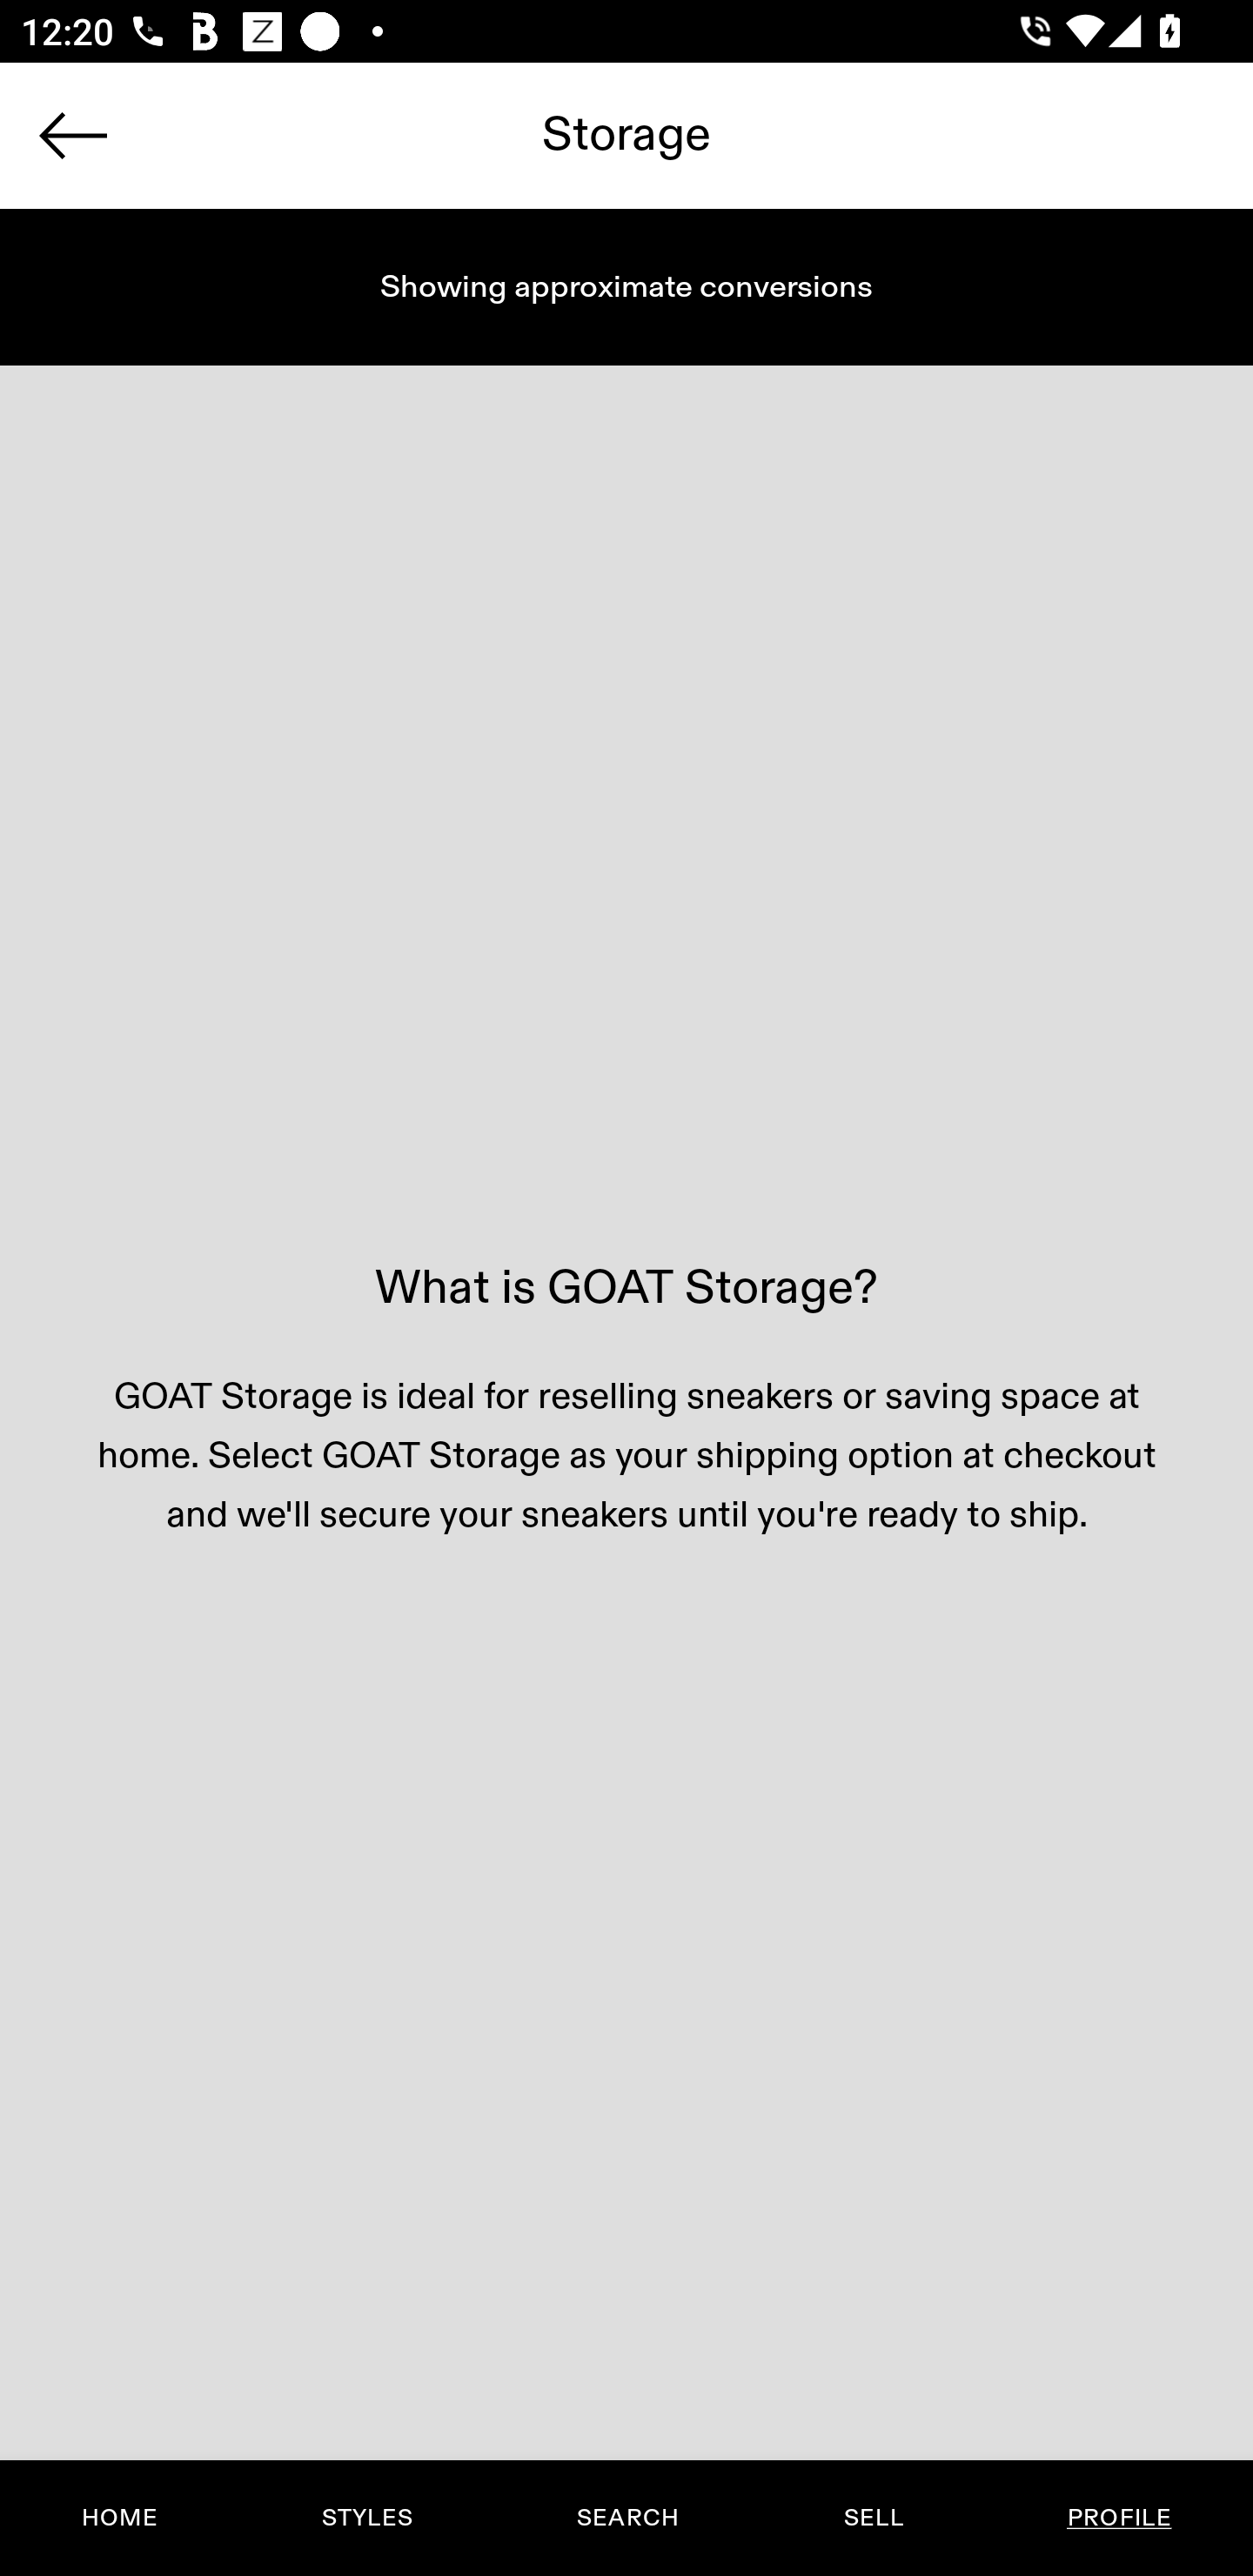 The width and height of the screenshot is (1253, 2576). Describe the element at coordinates (1119, 2518) in the screenshot. I see `PROFILE` at that location.